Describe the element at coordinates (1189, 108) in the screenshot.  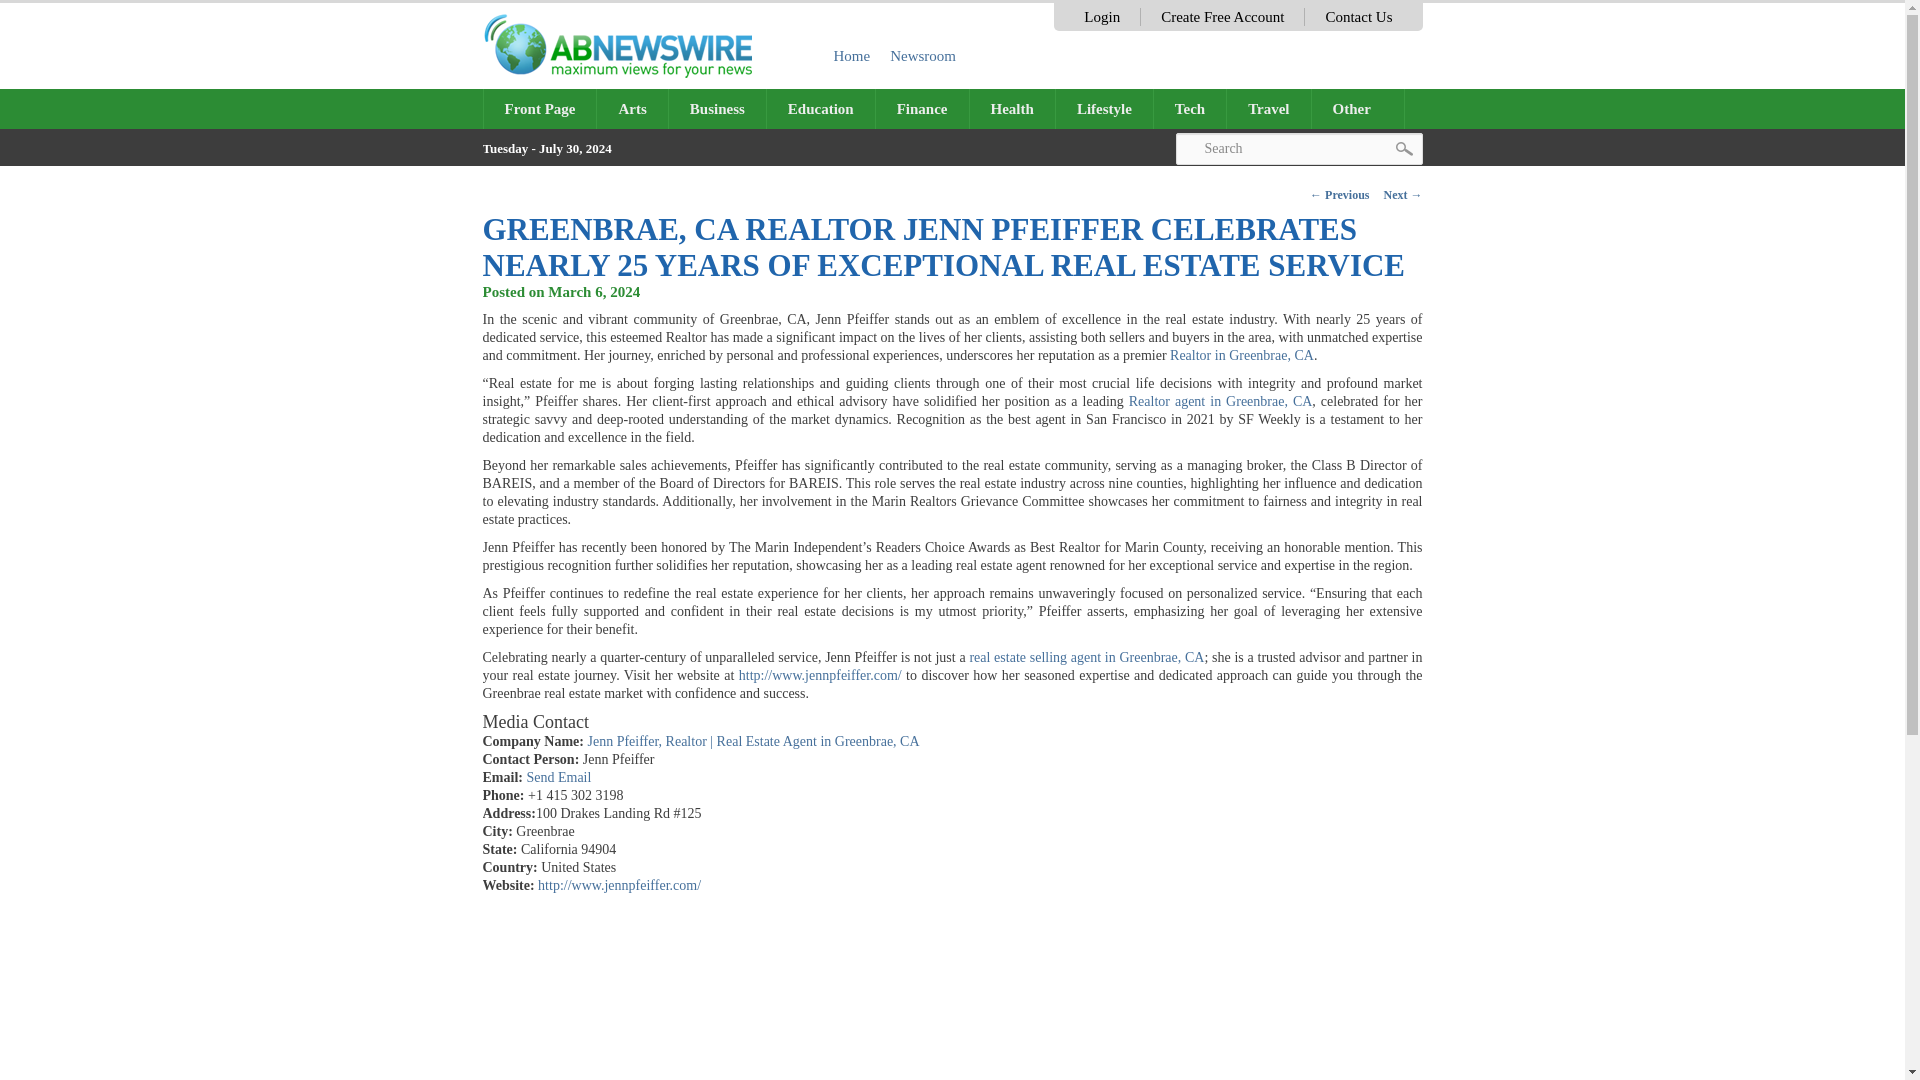
I see `Tech` at that location.